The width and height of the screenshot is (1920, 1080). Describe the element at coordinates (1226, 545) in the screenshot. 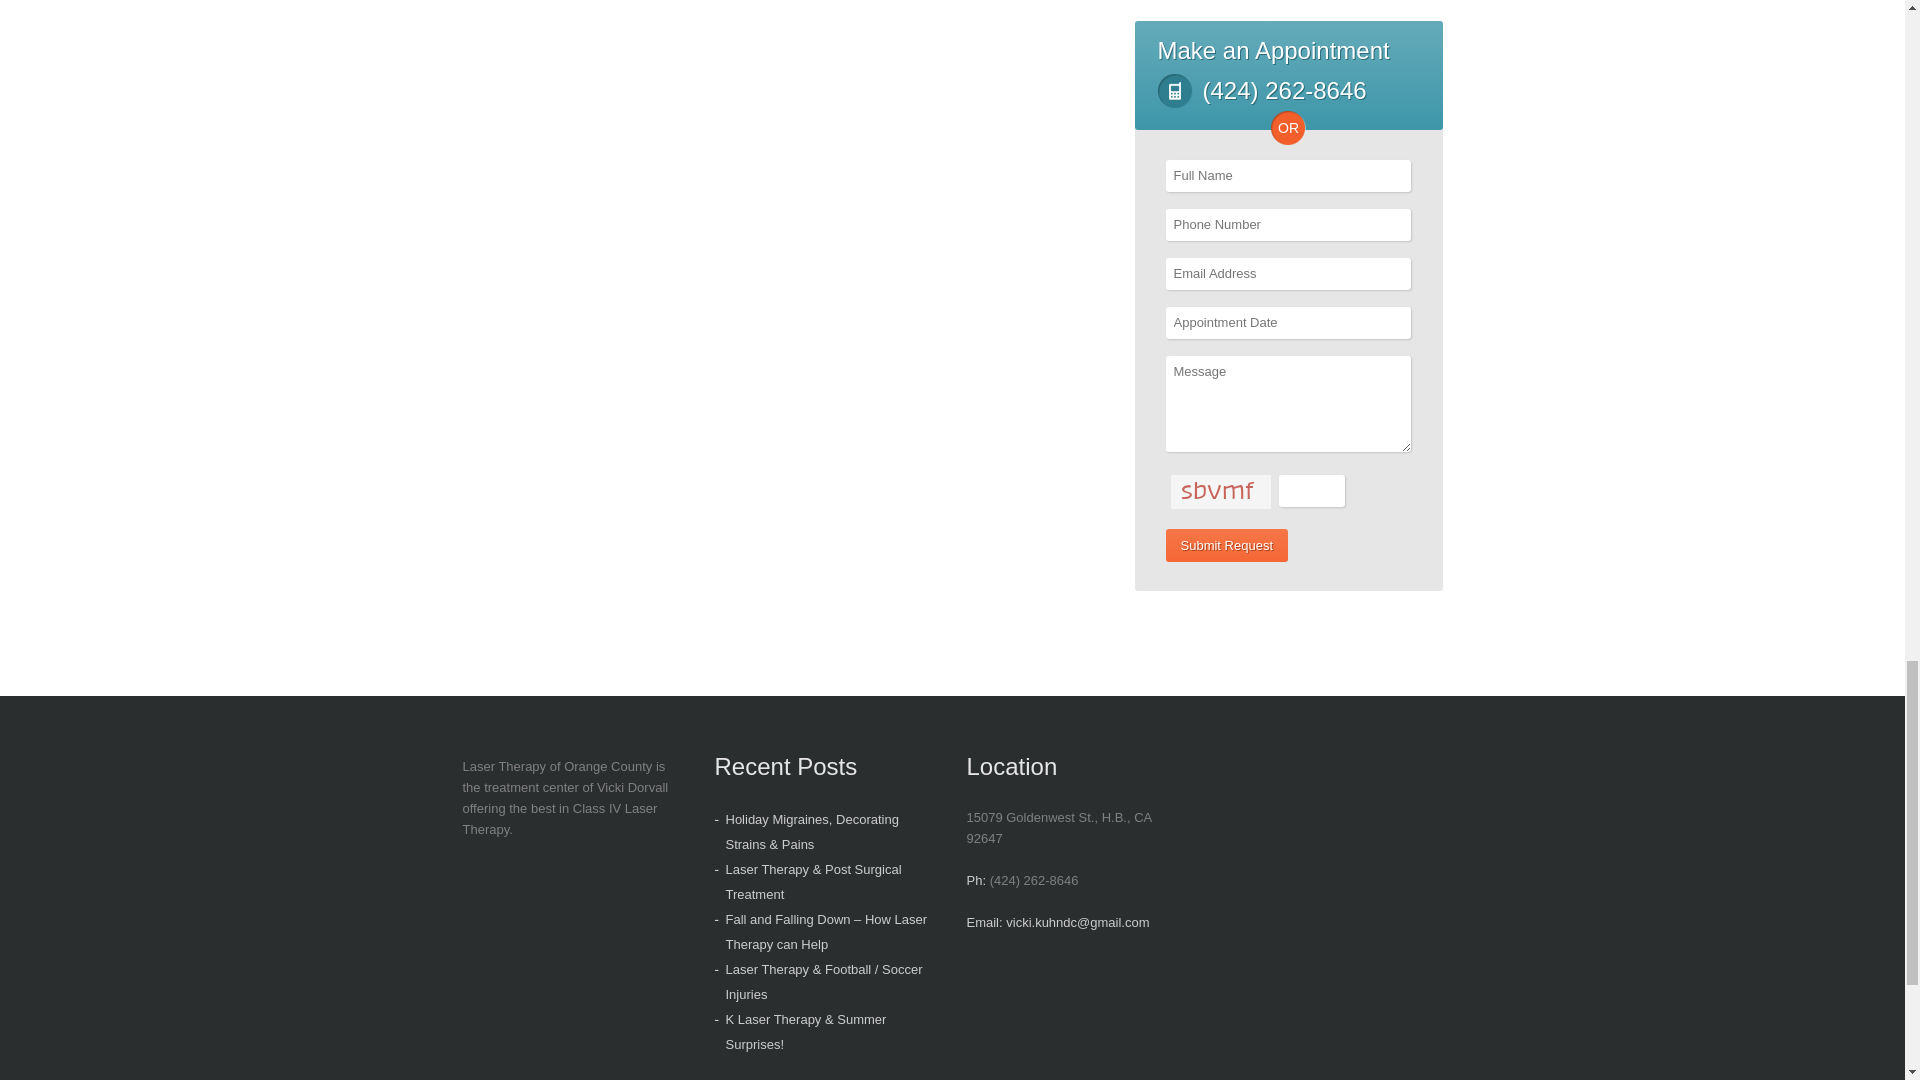

I see `Submit Request` at that location.